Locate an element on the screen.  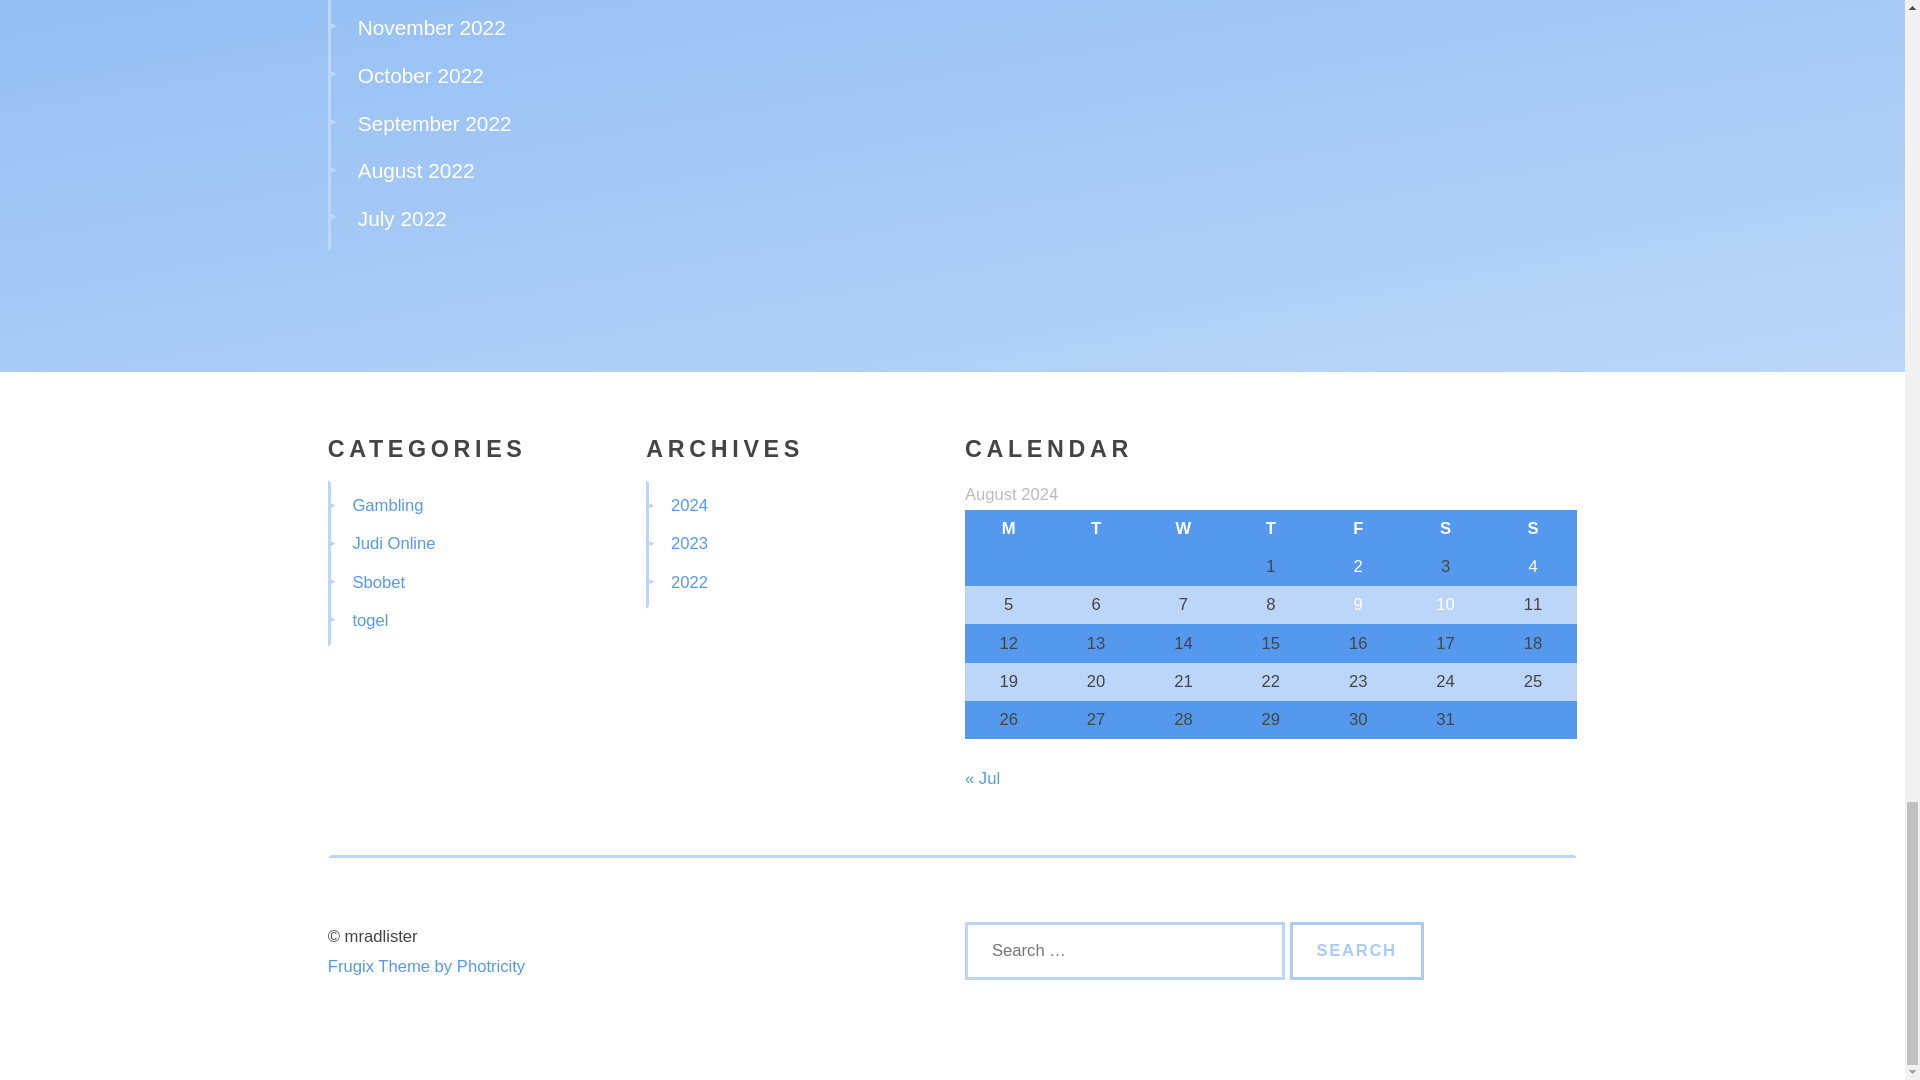
October 2022 is located at coordinates (420, 75).